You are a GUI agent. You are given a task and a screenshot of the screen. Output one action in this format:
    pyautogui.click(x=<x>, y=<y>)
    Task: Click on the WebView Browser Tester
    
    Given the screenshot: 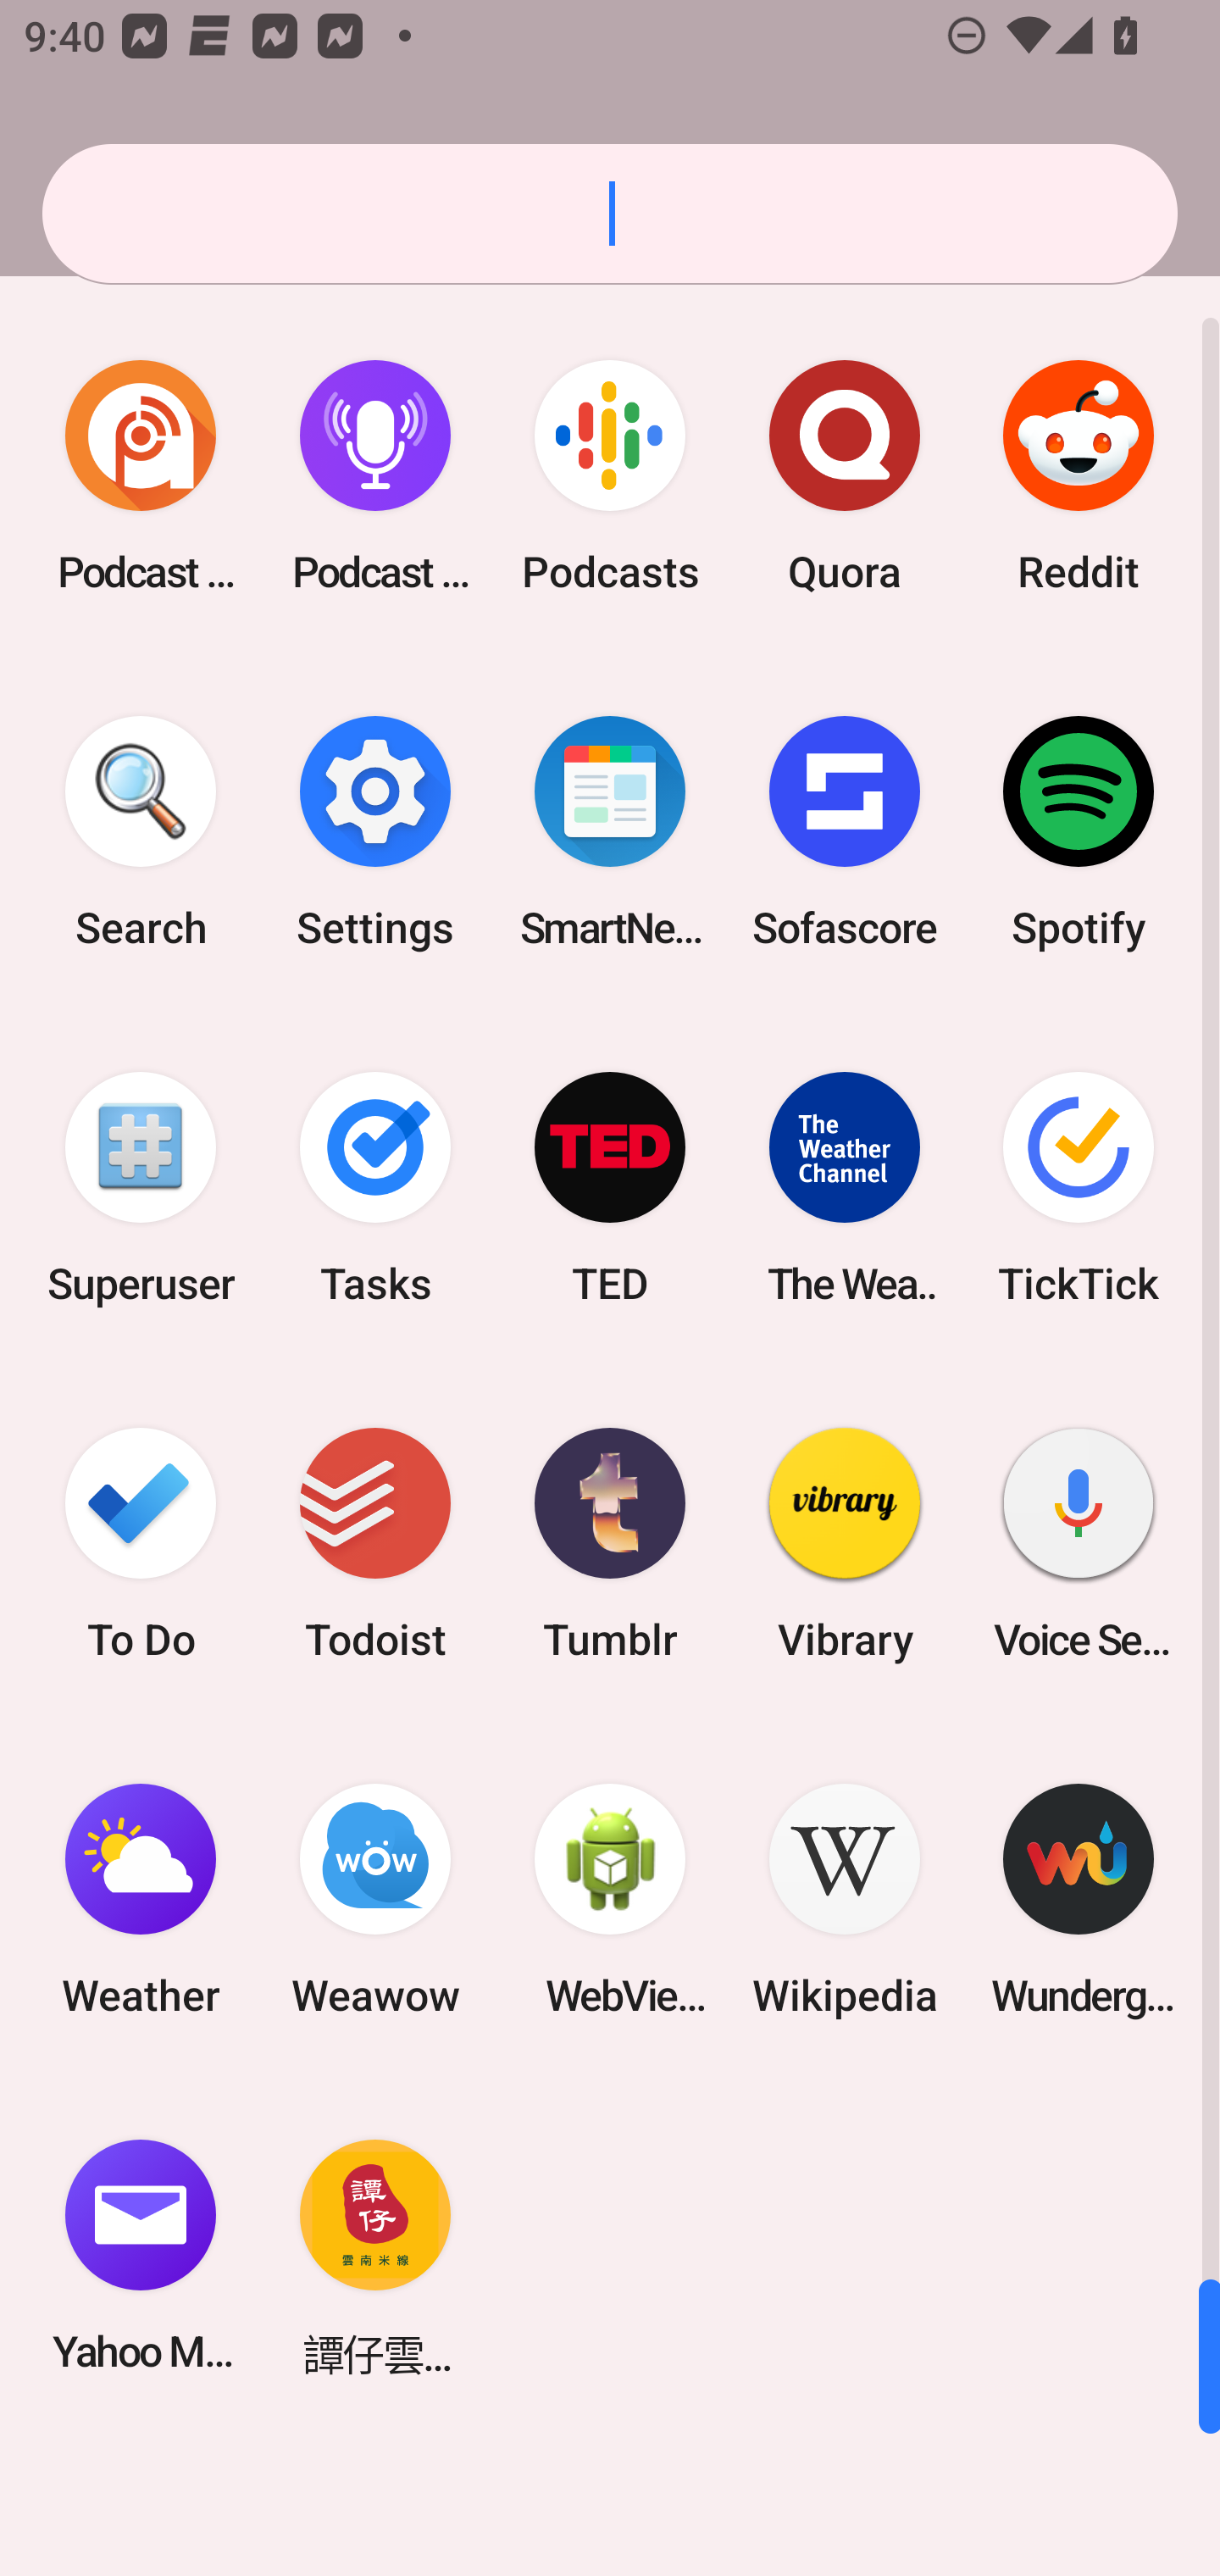 What is the action you would take?
    pyautogui.click(x=610, y=1900)
    